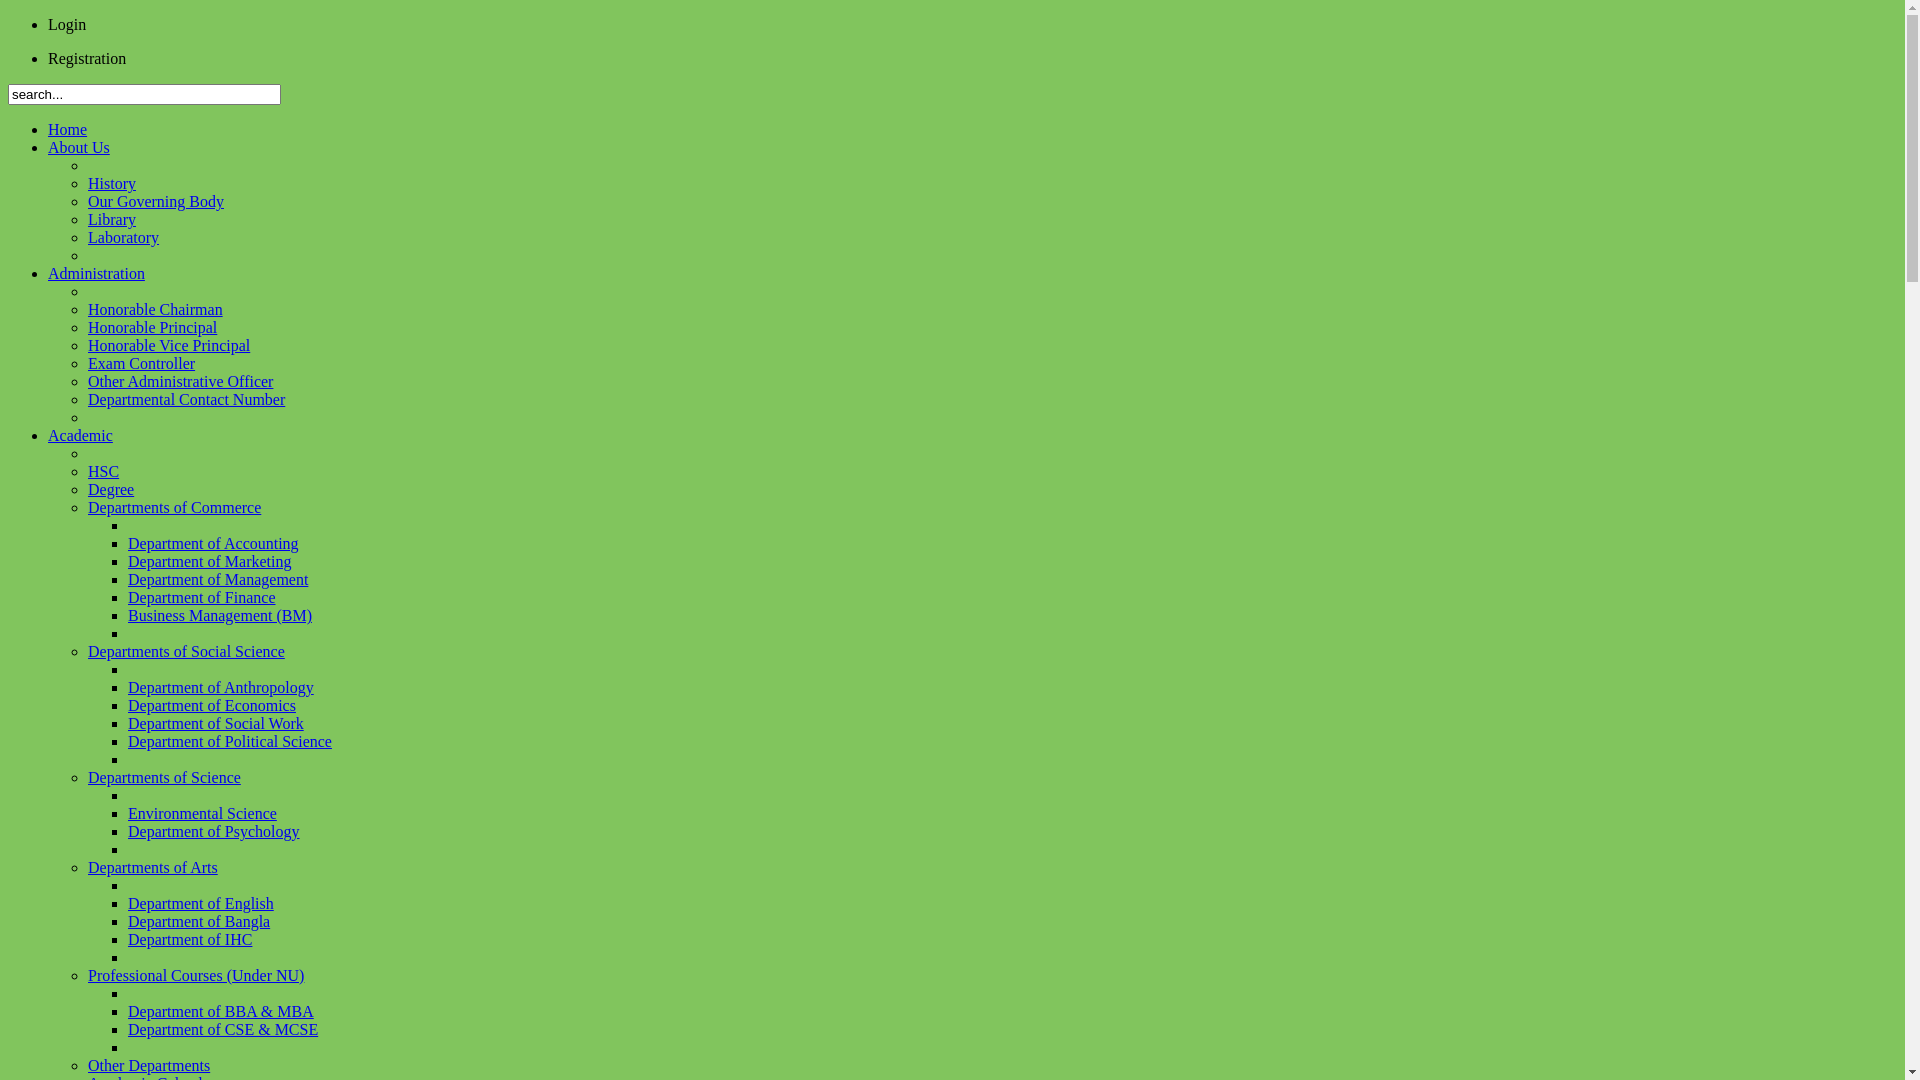  What do you see at coordinates (156, 202) in the screenshot?
I see `Our Governing Body` at bounding box center [156, 202].